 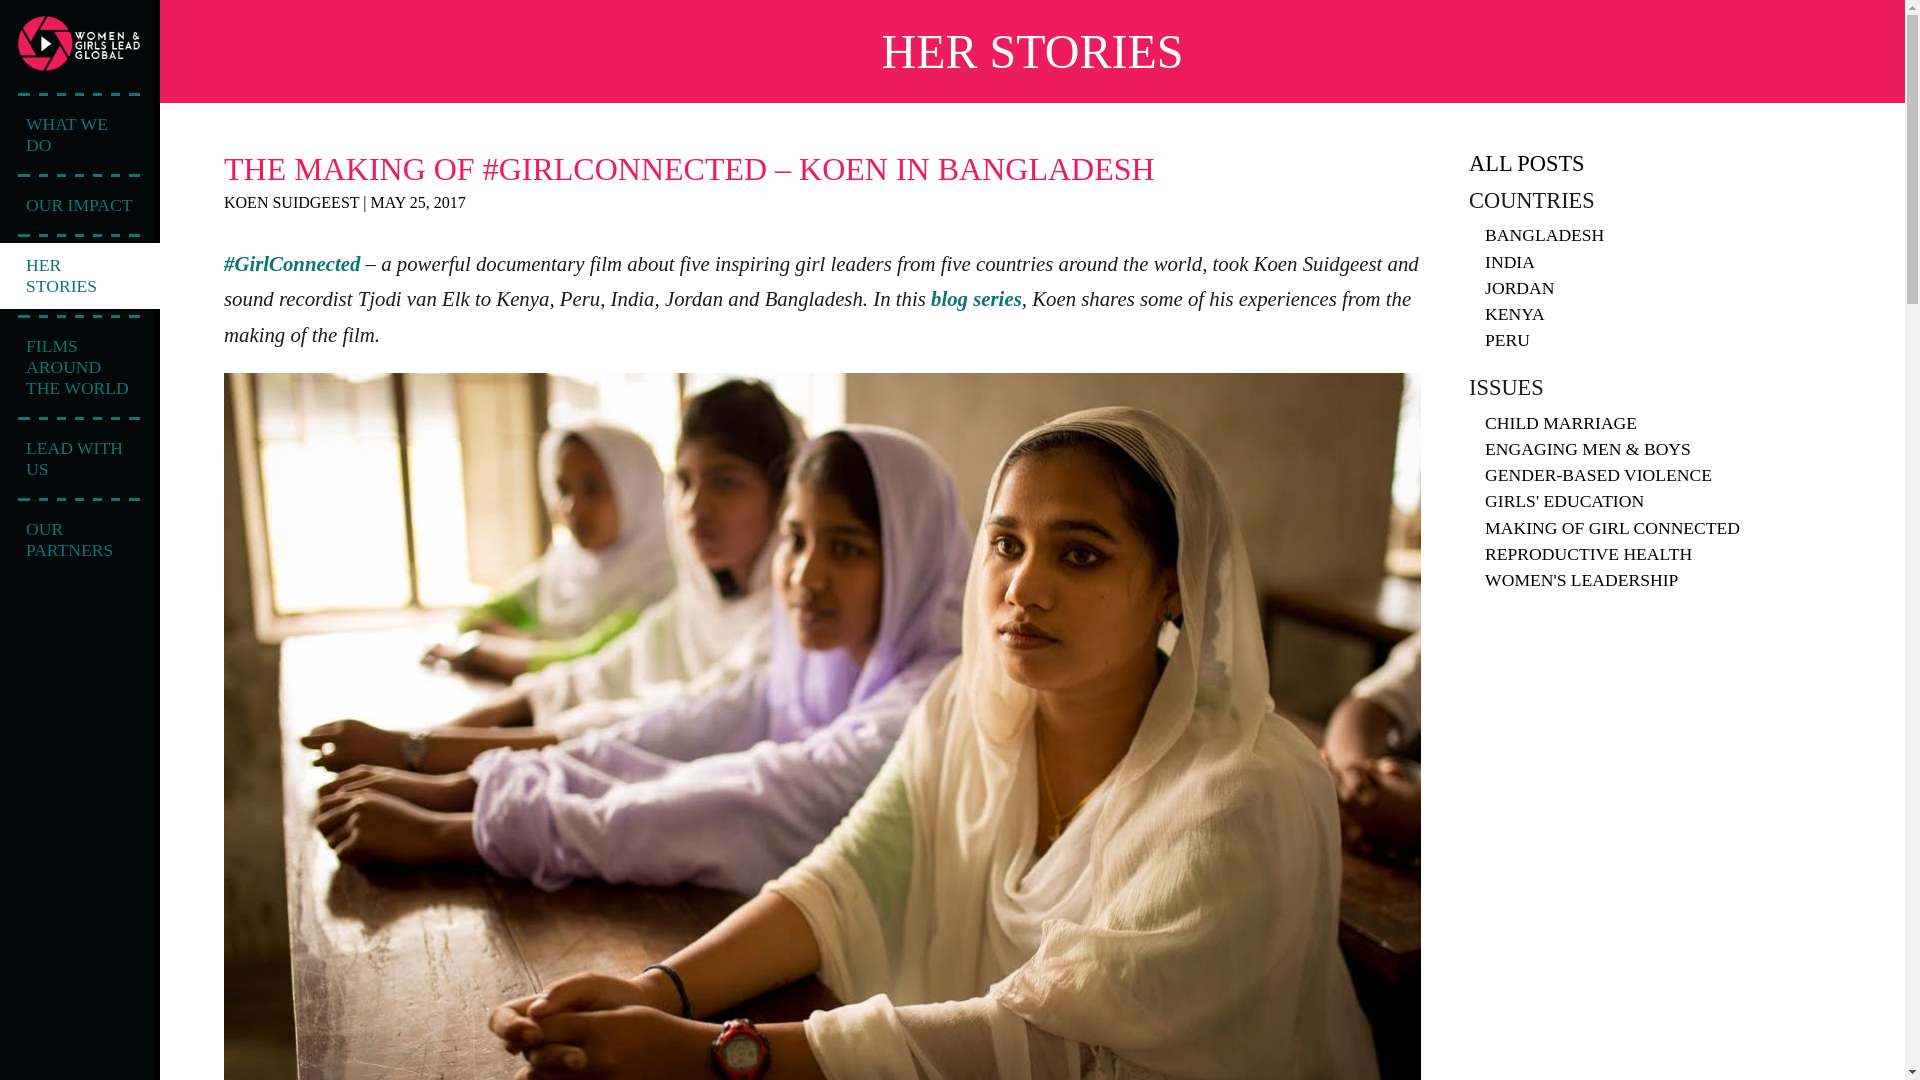 What do you see at coordinates (1560, 422) in the screenshot?
I see `CHILD MARRIAGE` at bounding box center [1560, 422].